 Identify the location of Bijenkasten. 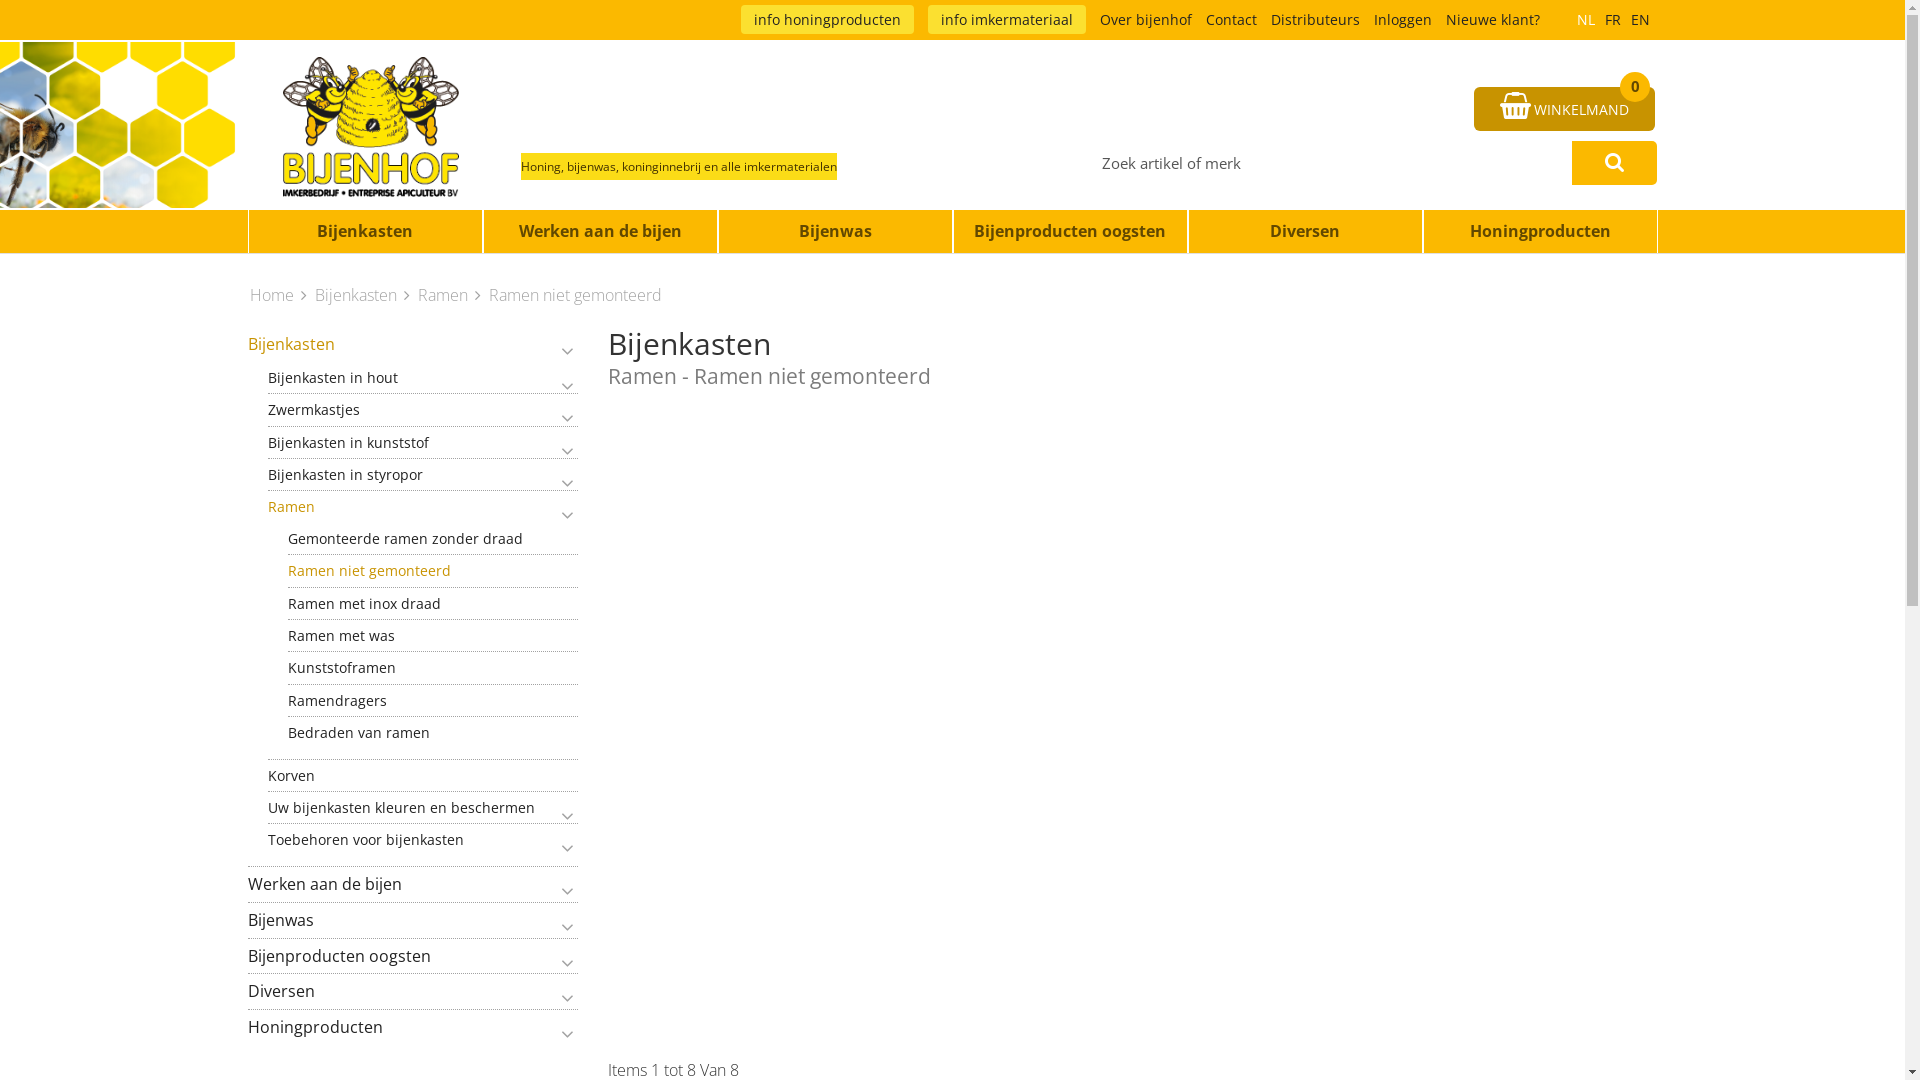
(366, 232).